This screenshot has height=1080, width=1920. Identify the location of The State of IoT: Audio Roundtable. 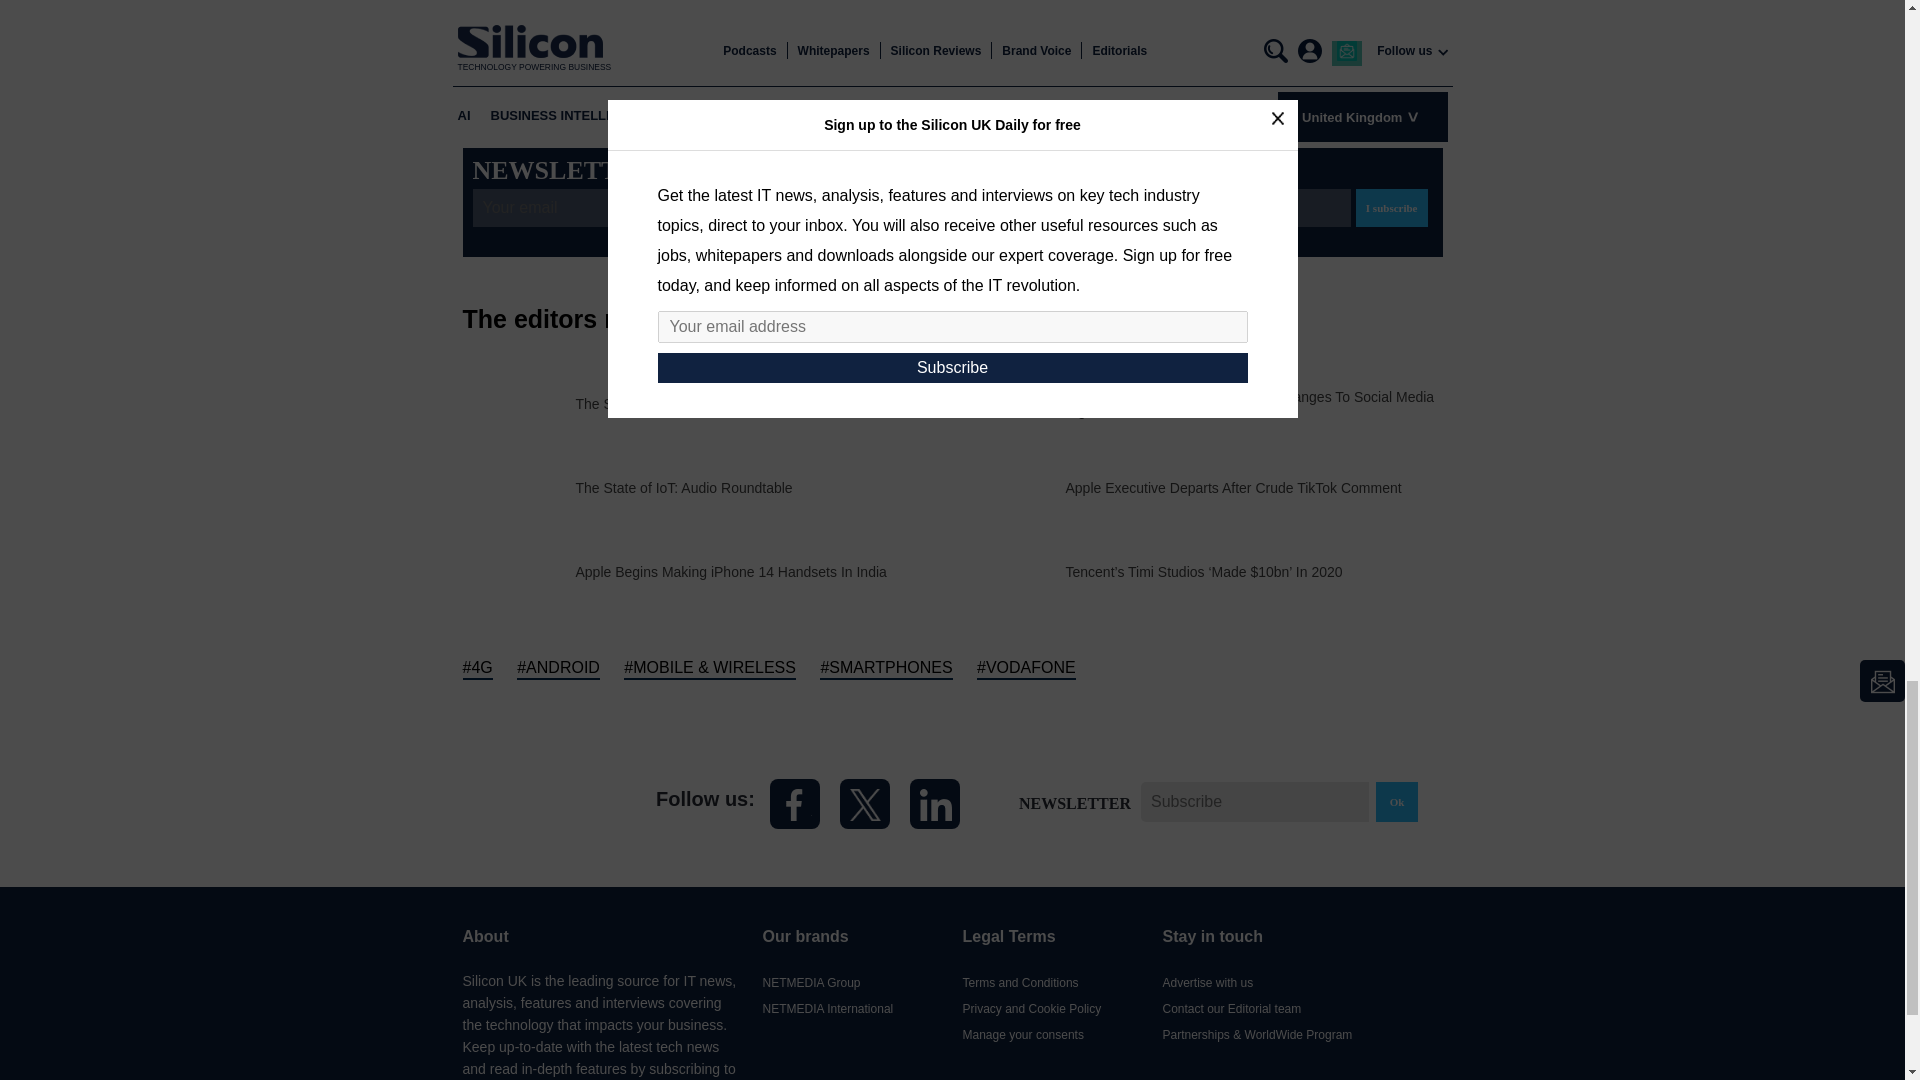
(684, 487).